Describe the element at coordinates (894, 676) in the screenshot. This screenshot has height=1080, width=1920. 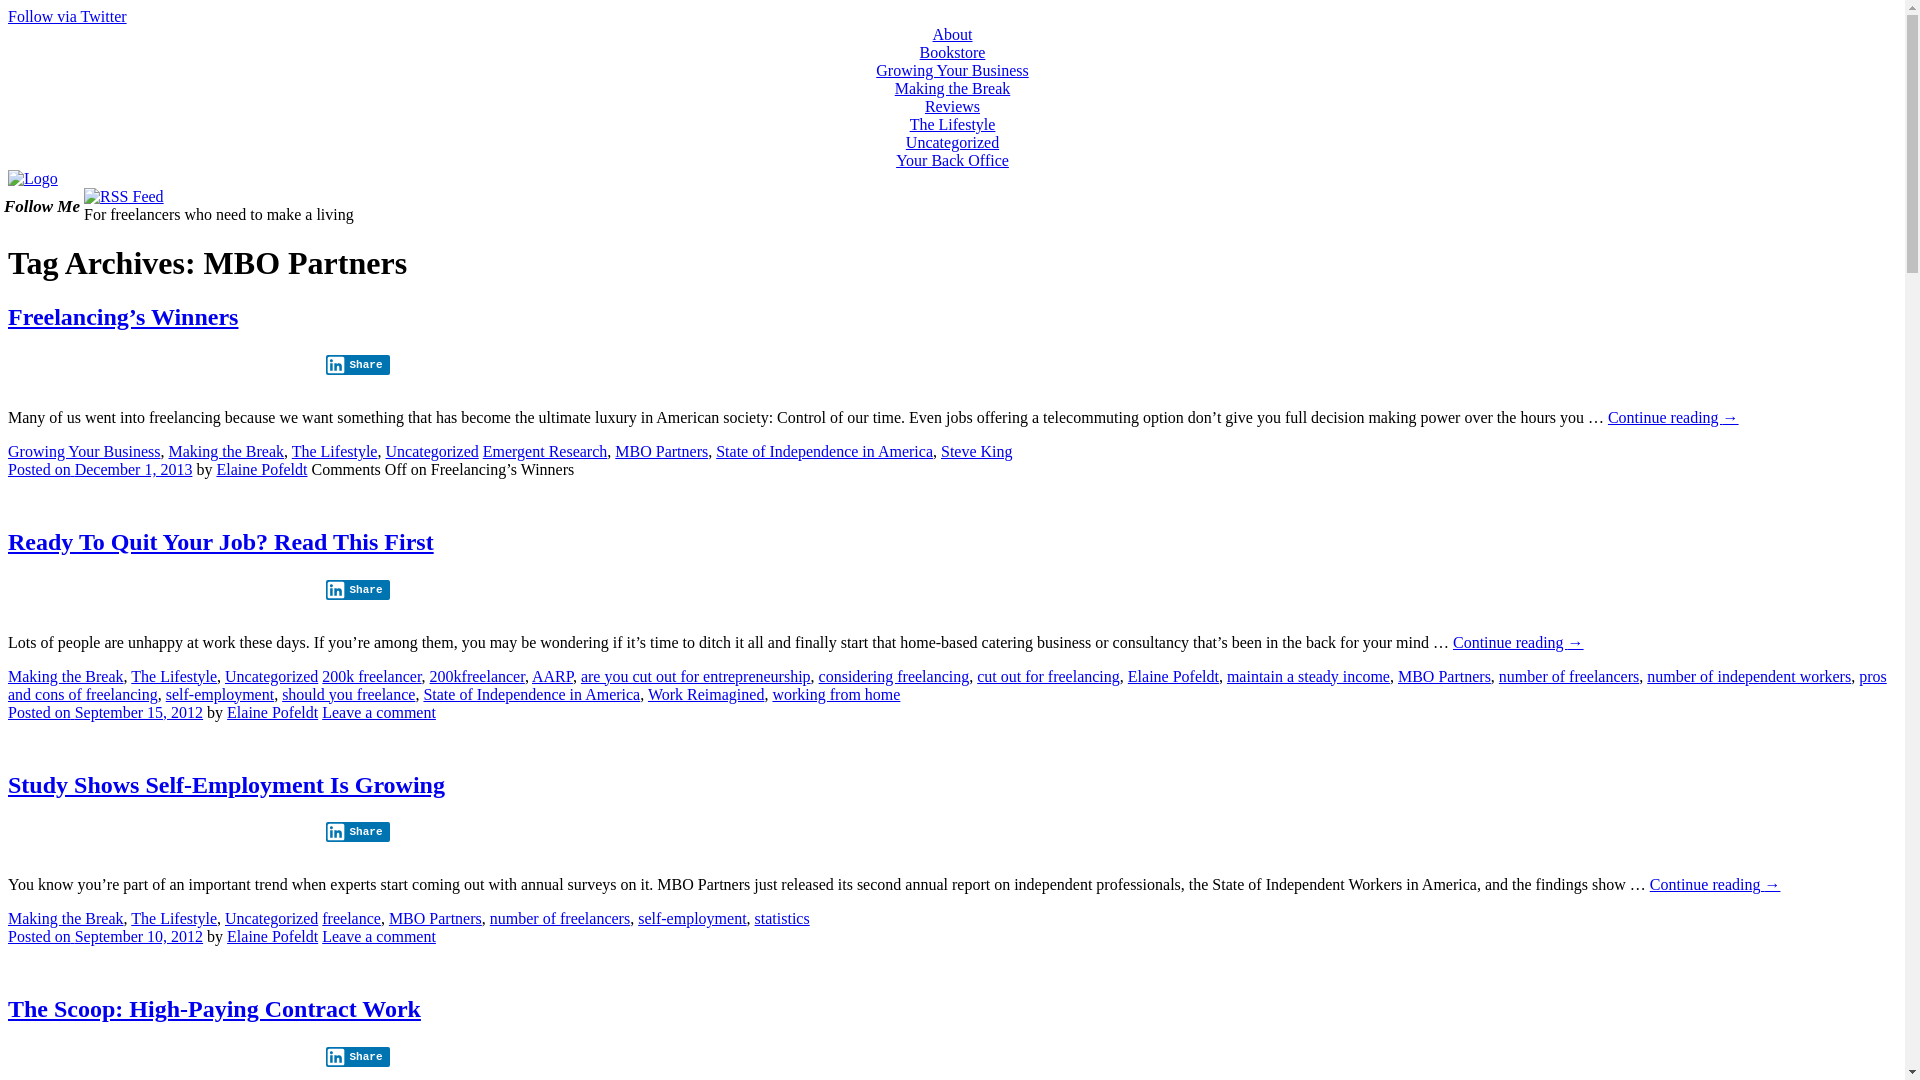
I see `considering freelancing` at that location.